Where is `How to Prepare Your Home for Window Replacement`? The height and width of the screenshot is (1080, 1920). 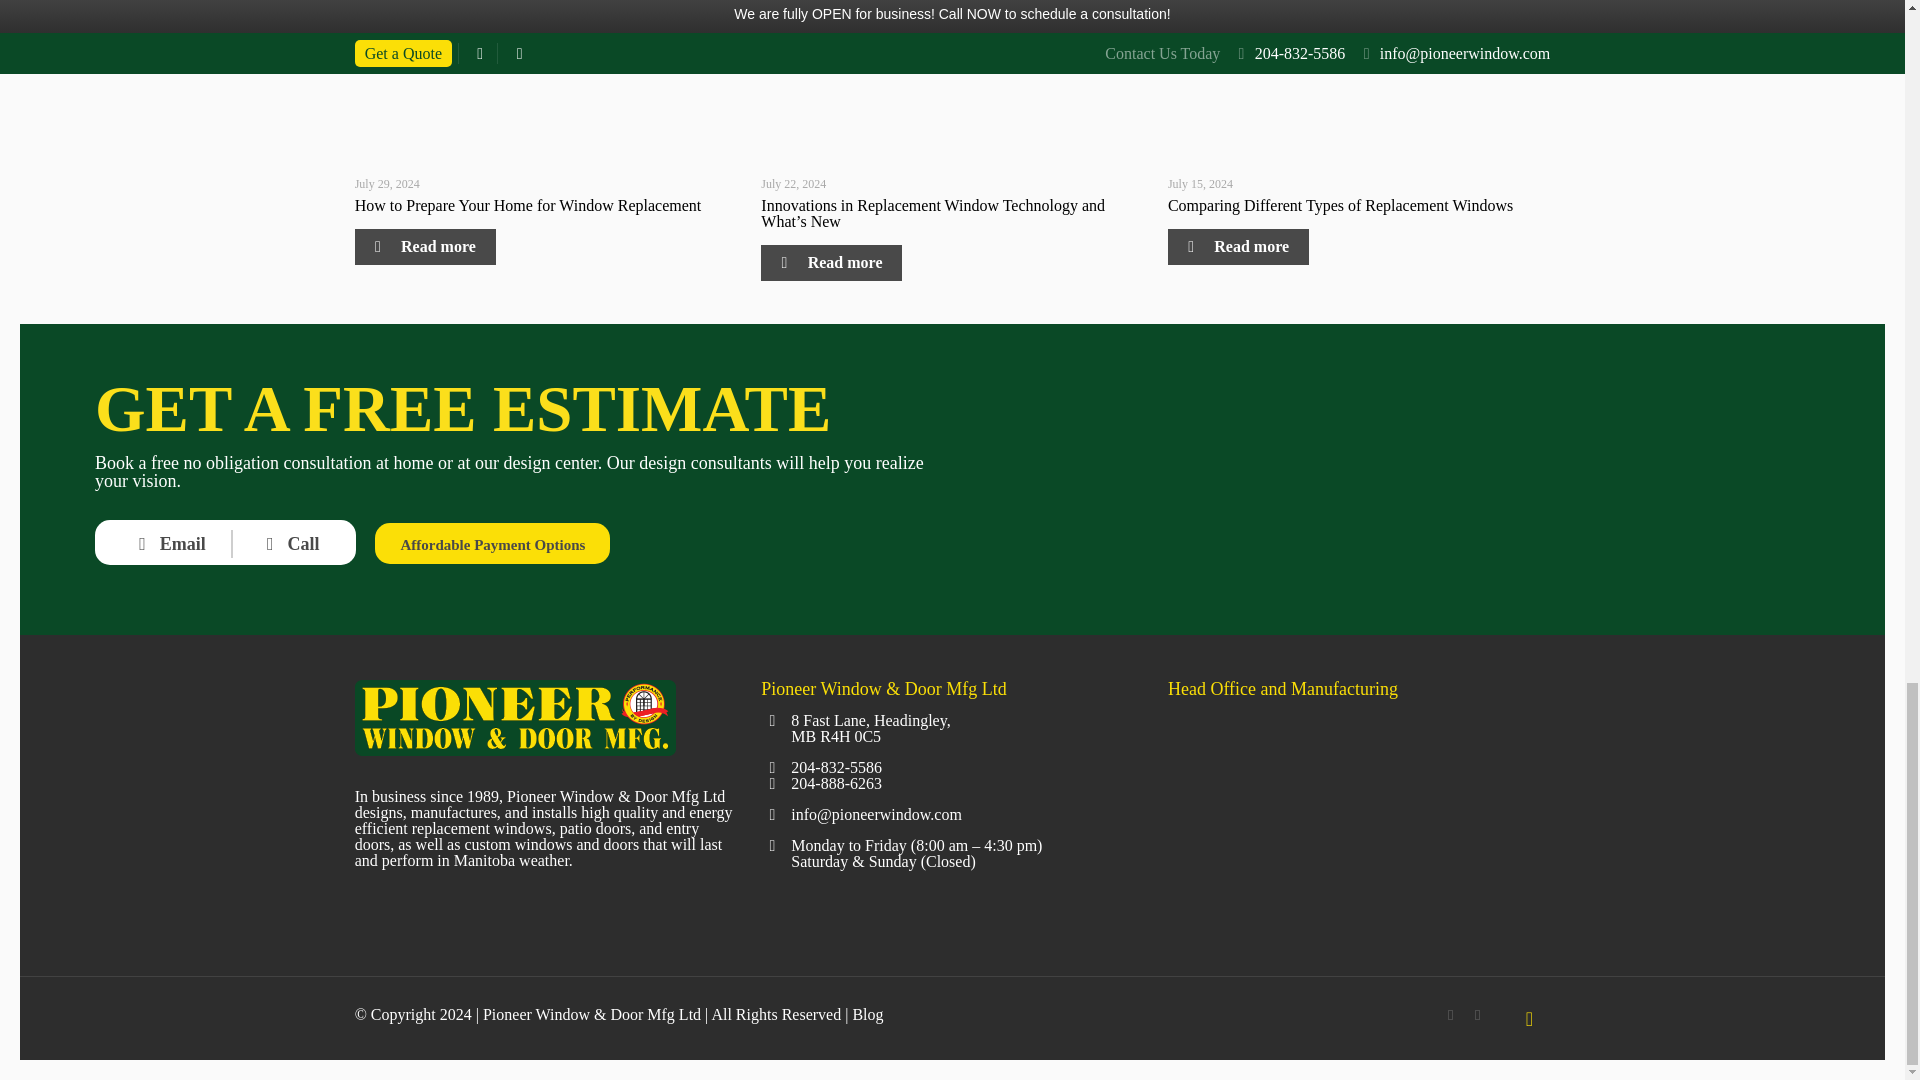
How to Prepare Your Home for Window Replacement is located at coordinates (528, 204).